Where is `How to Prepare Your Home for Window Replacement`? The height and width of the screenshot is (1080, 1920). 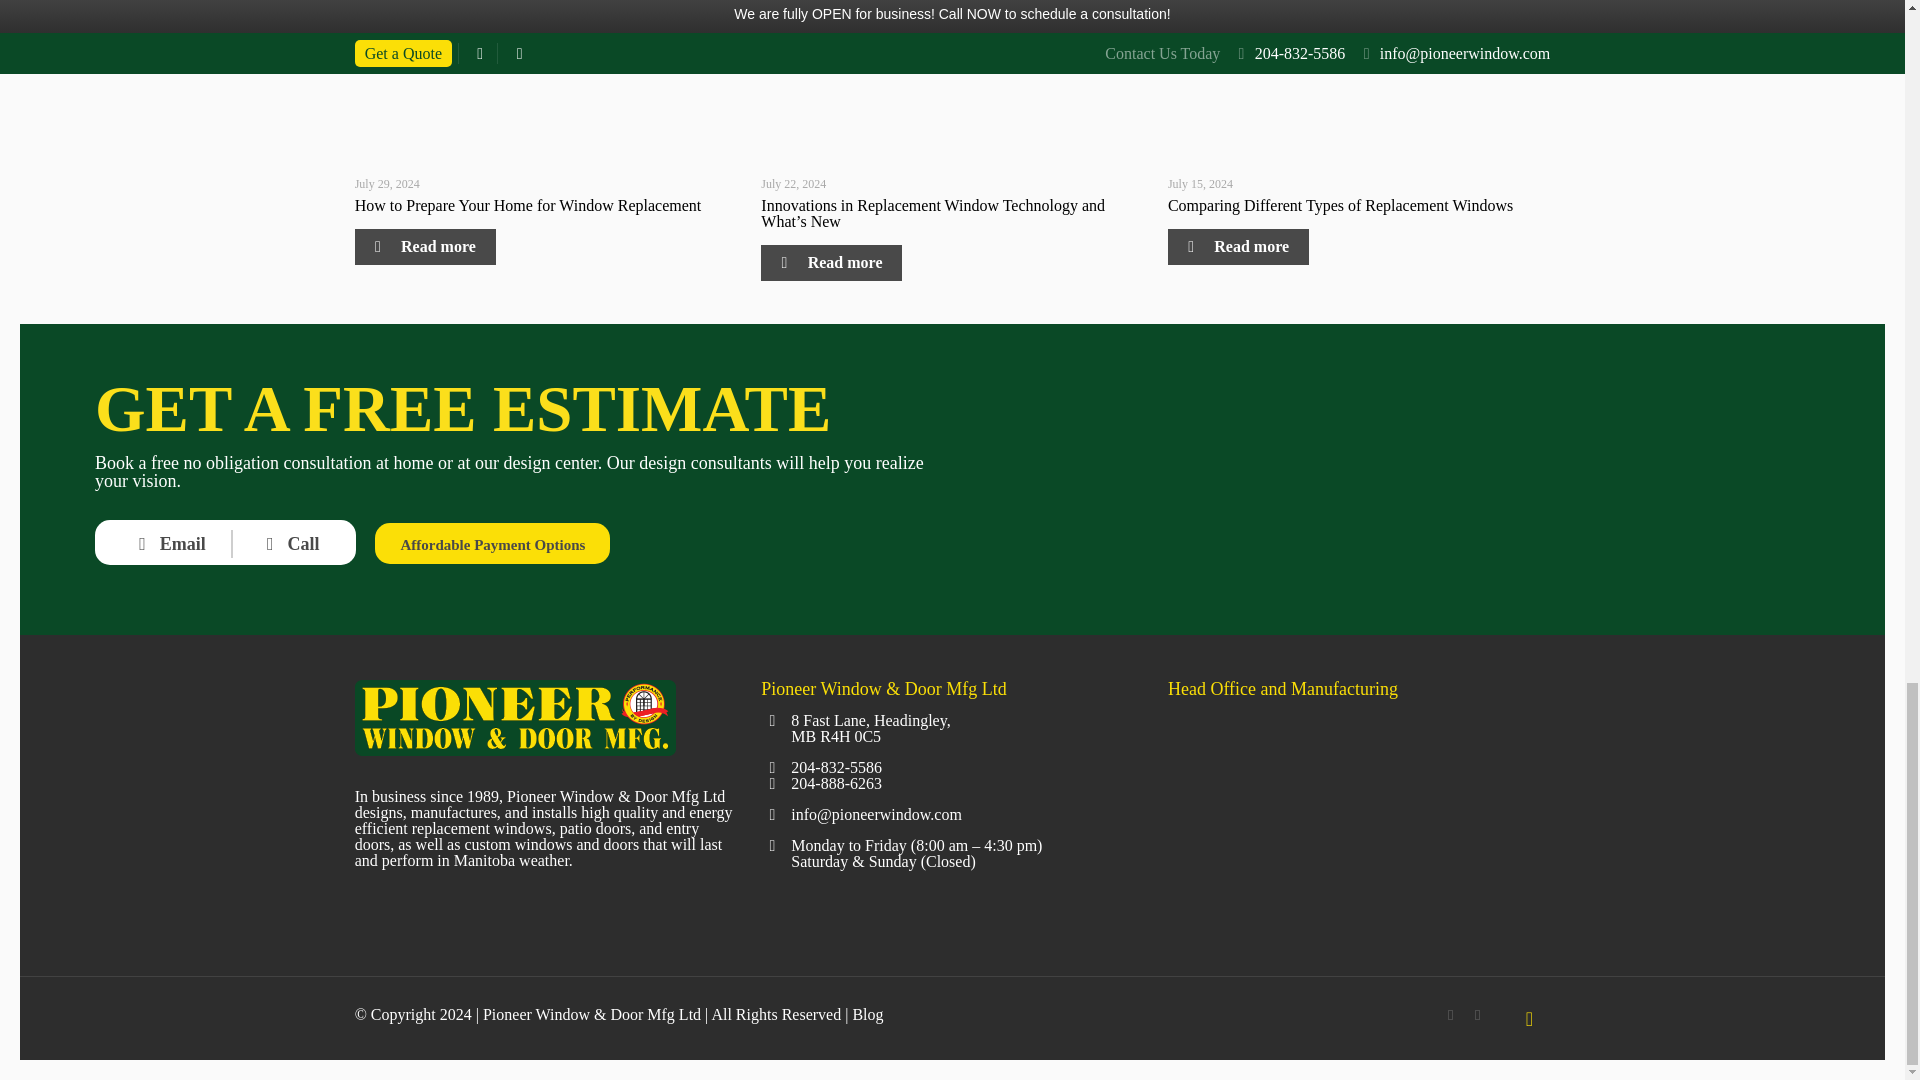
How to Prepare Your Home for Window Replacement is located at coordinates (528, 204).